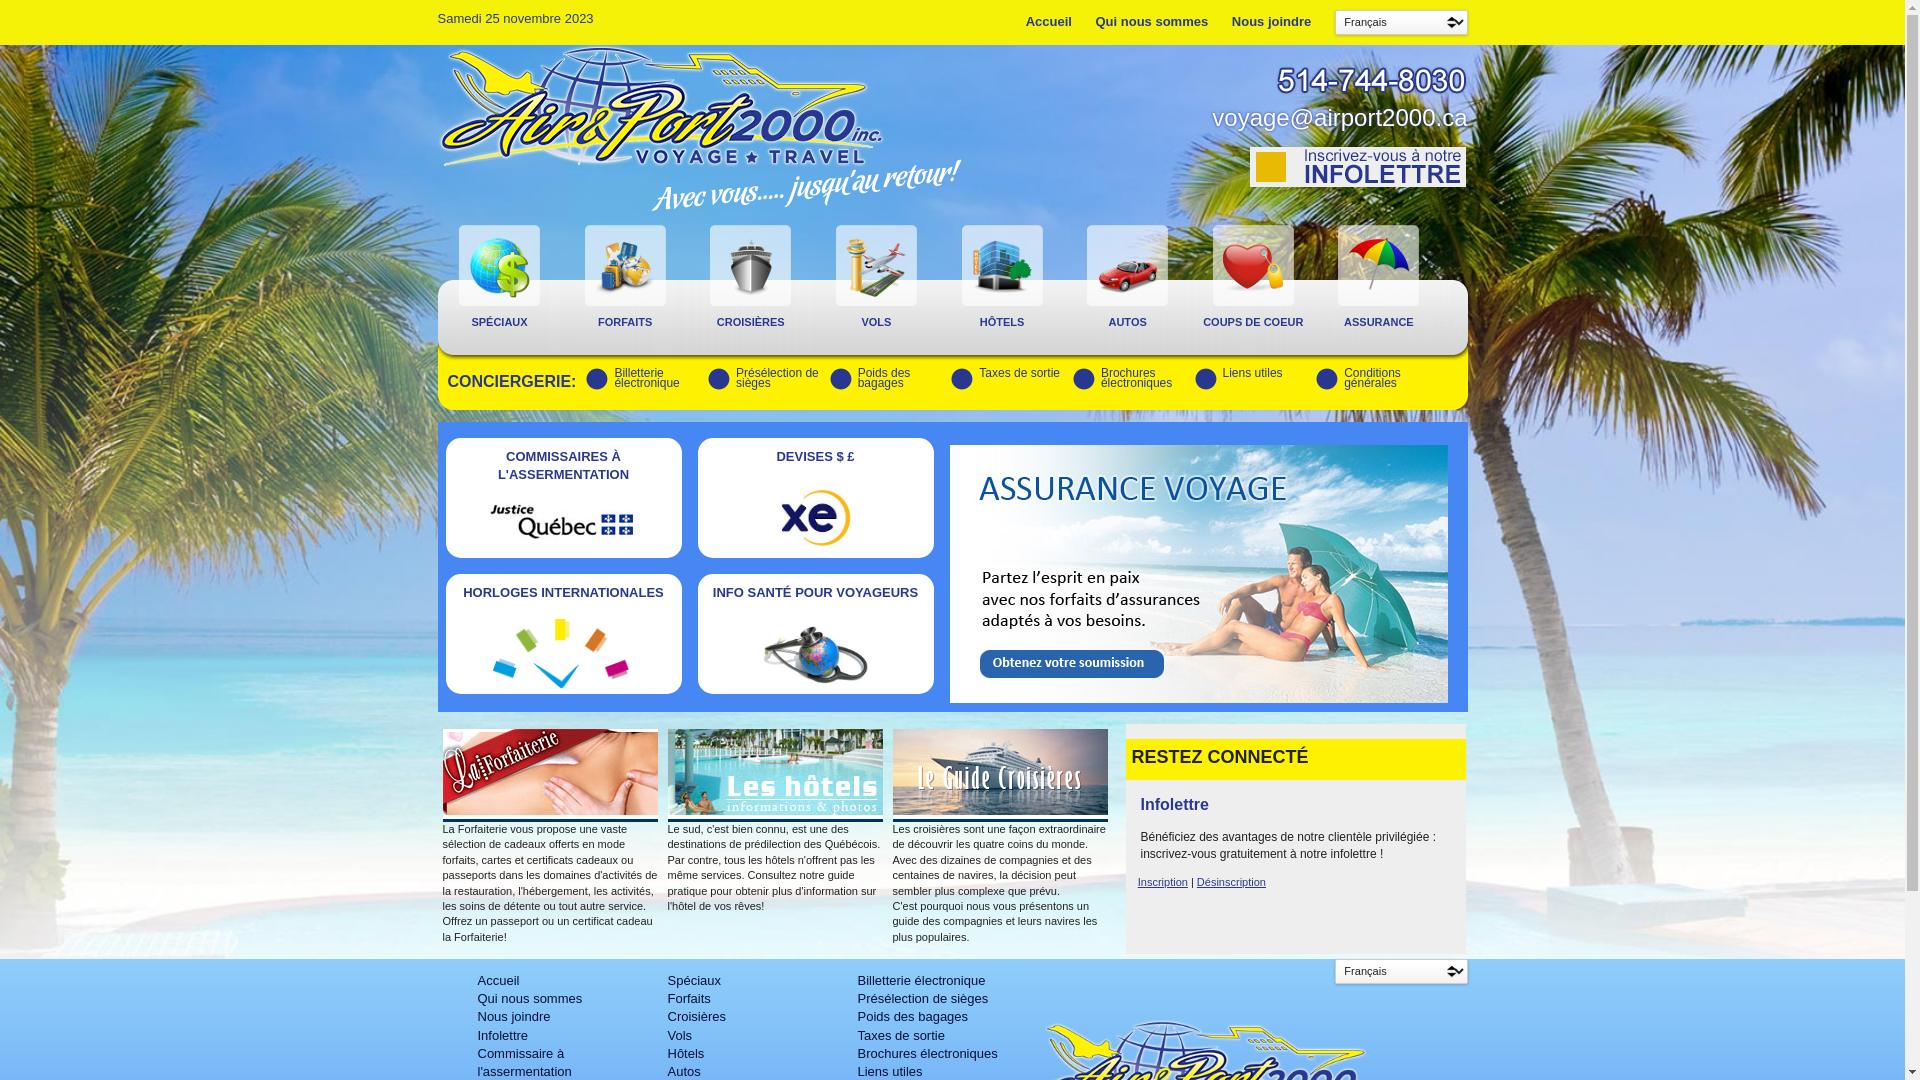 The width and height of the screenshot is (1920, 1080). I want to click on Nous joindre, so click(514, 1016).